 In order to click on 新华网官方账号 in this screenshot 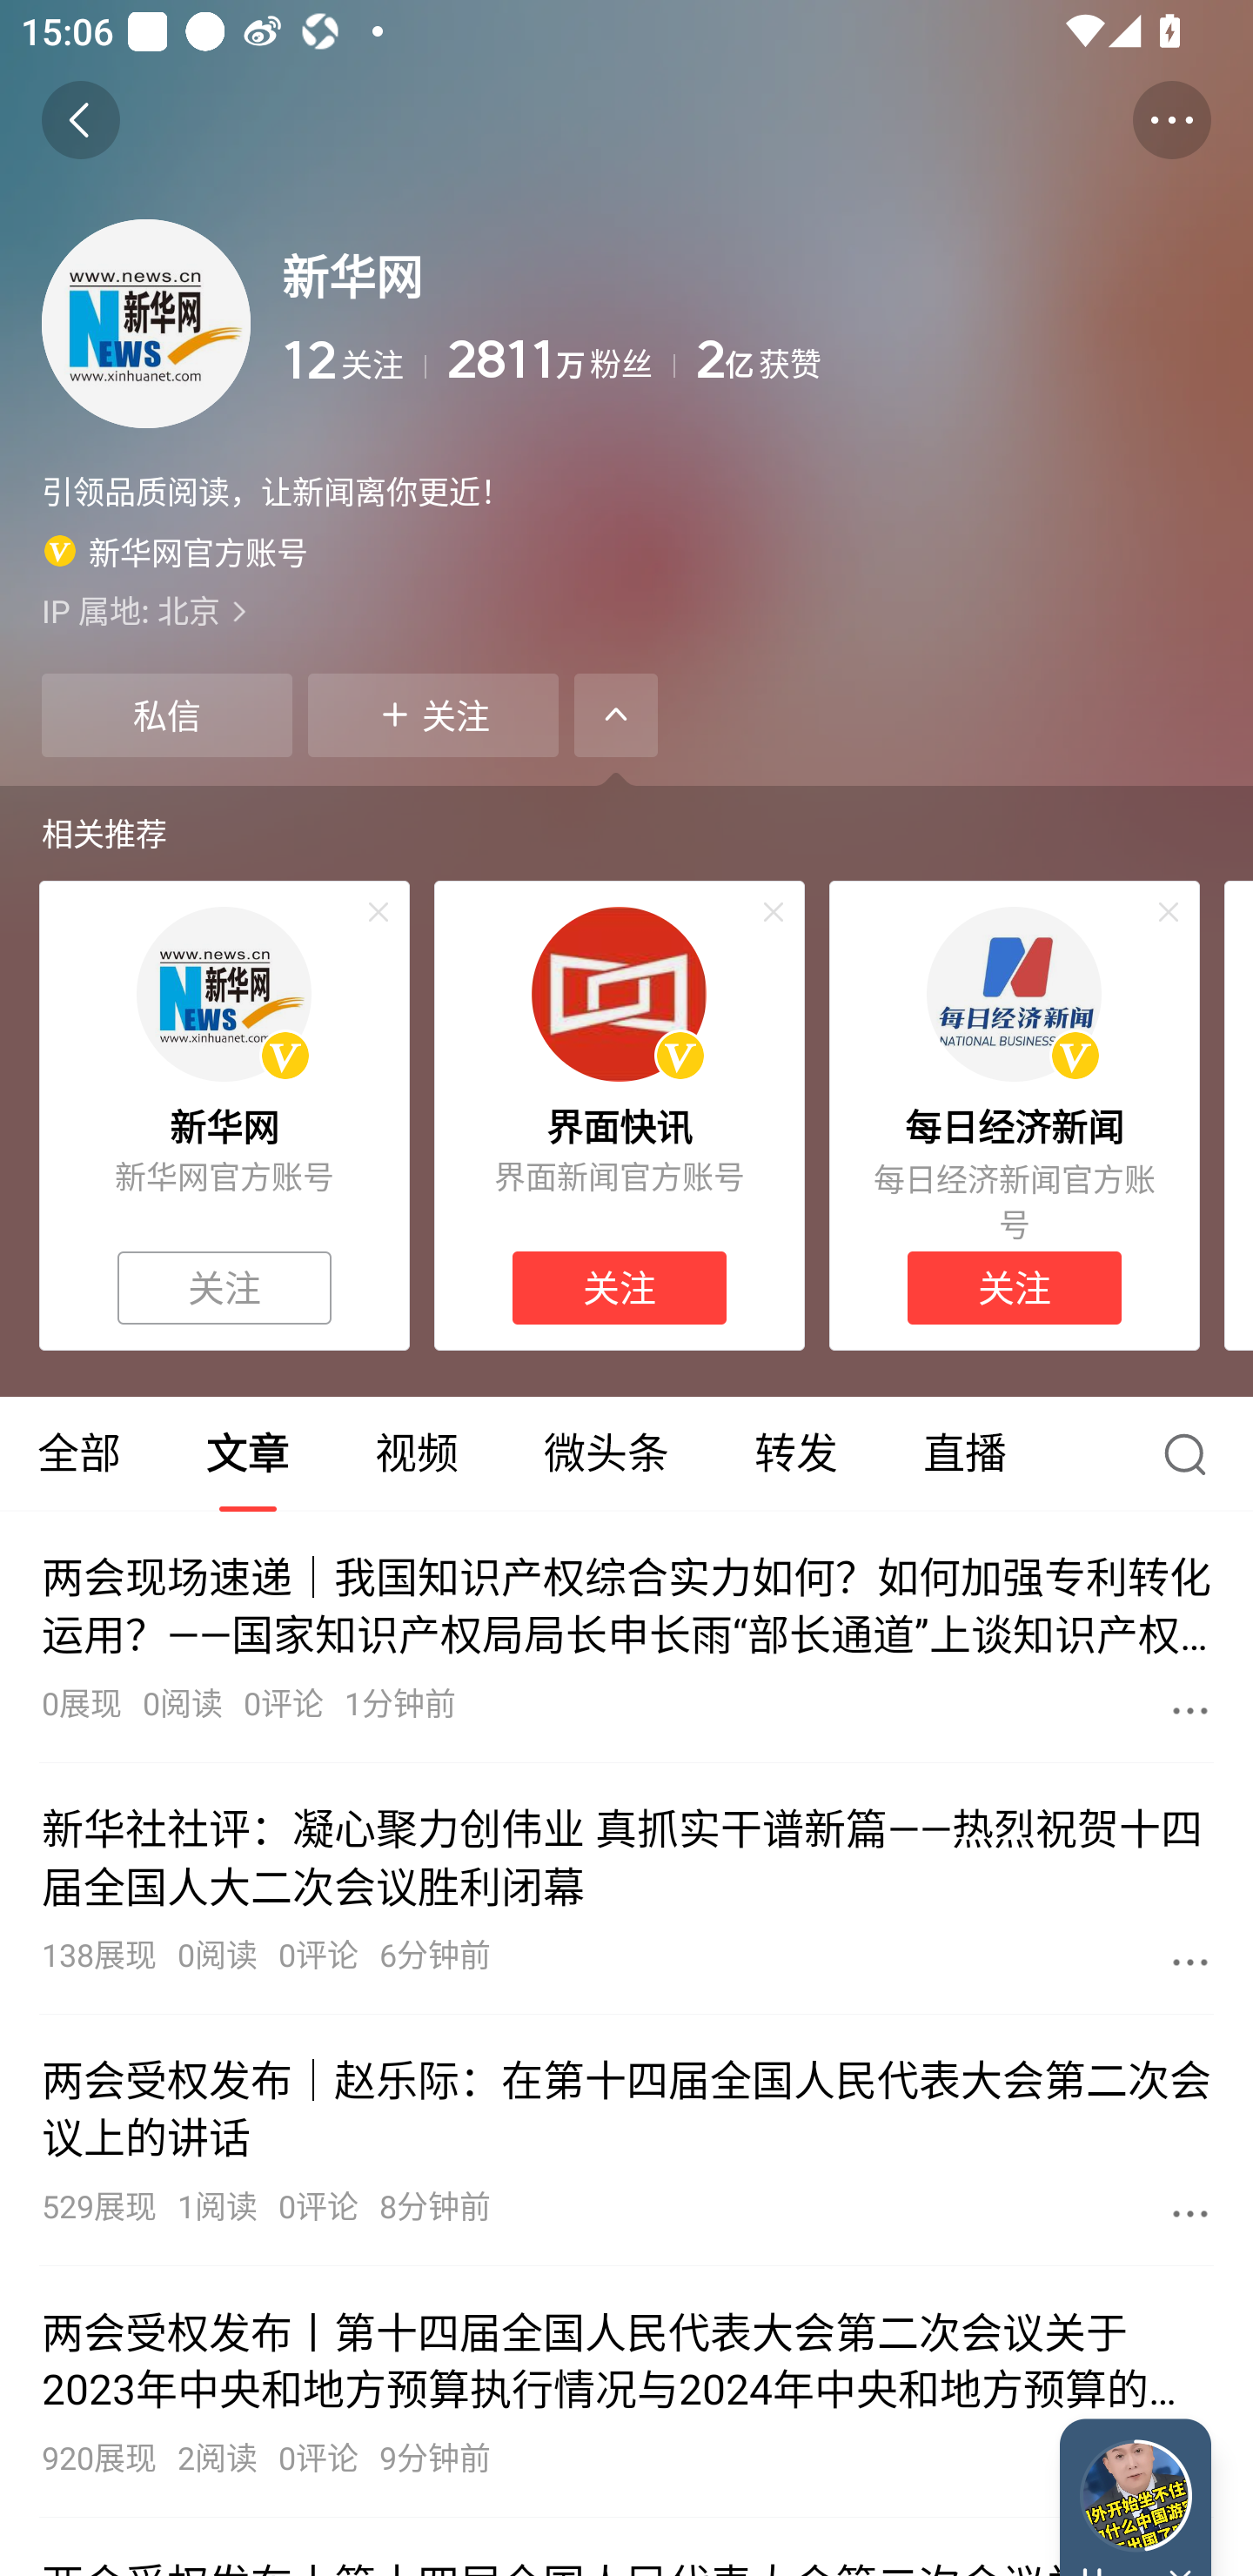, I will do `click(176, 551)`.